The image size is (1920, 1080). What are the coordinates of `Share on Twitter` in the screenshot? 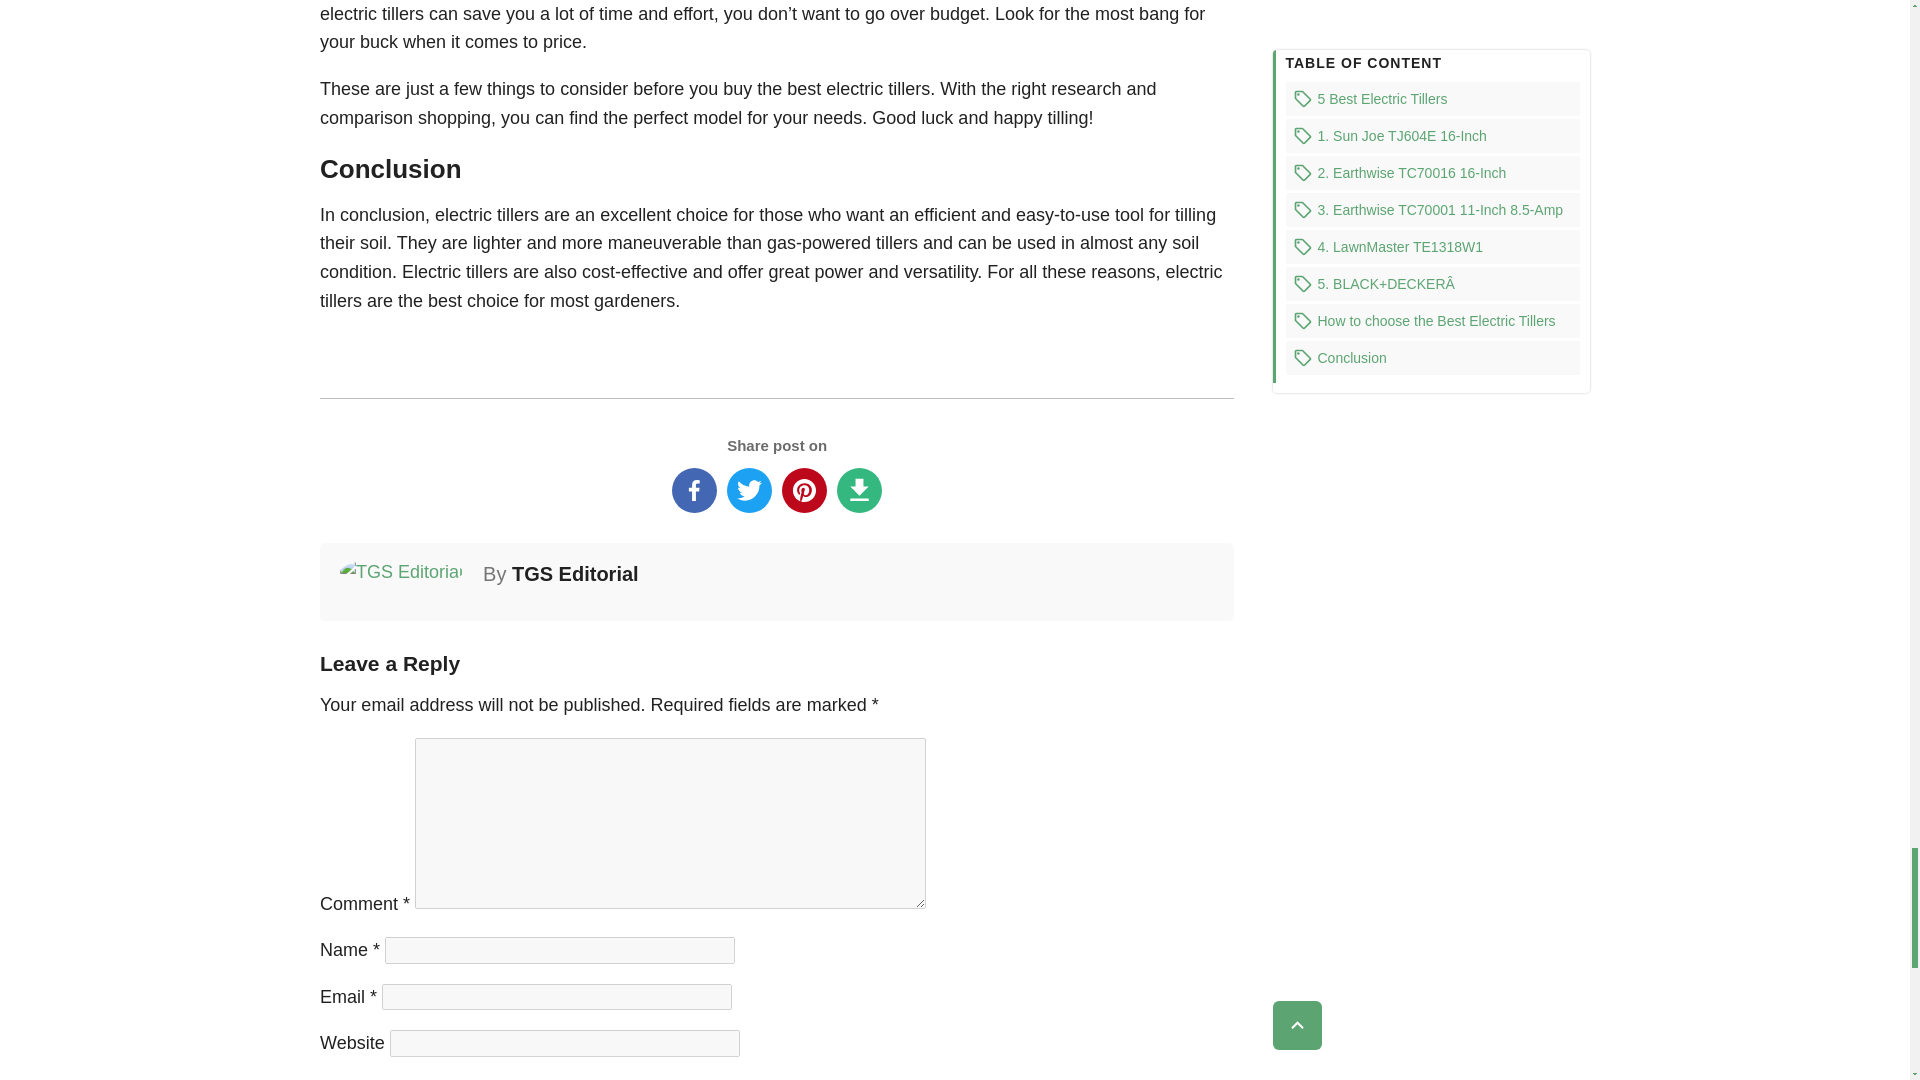 It's located at (749, 490).